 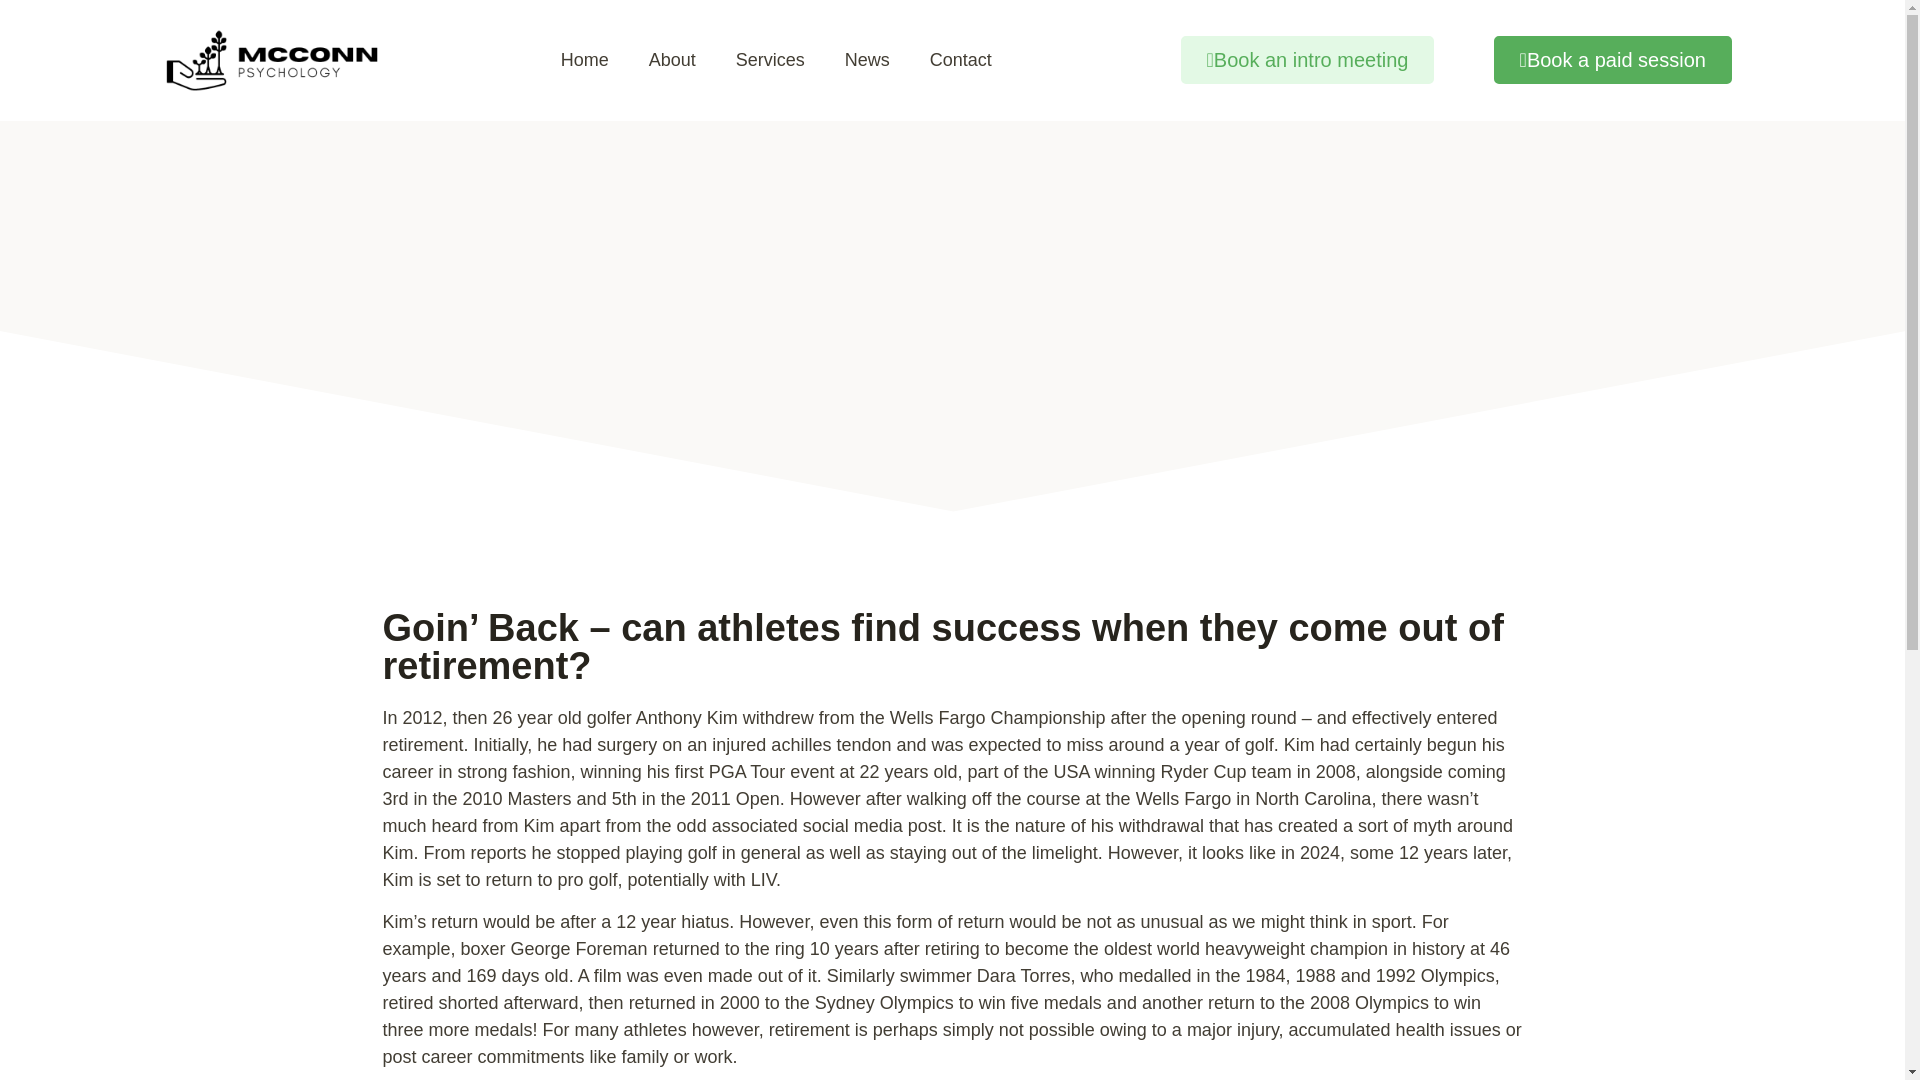 What do you see at coordinates (1612, 60) in the screenshot?
I see `Book a paid session` at bounding box center [1612, 60].